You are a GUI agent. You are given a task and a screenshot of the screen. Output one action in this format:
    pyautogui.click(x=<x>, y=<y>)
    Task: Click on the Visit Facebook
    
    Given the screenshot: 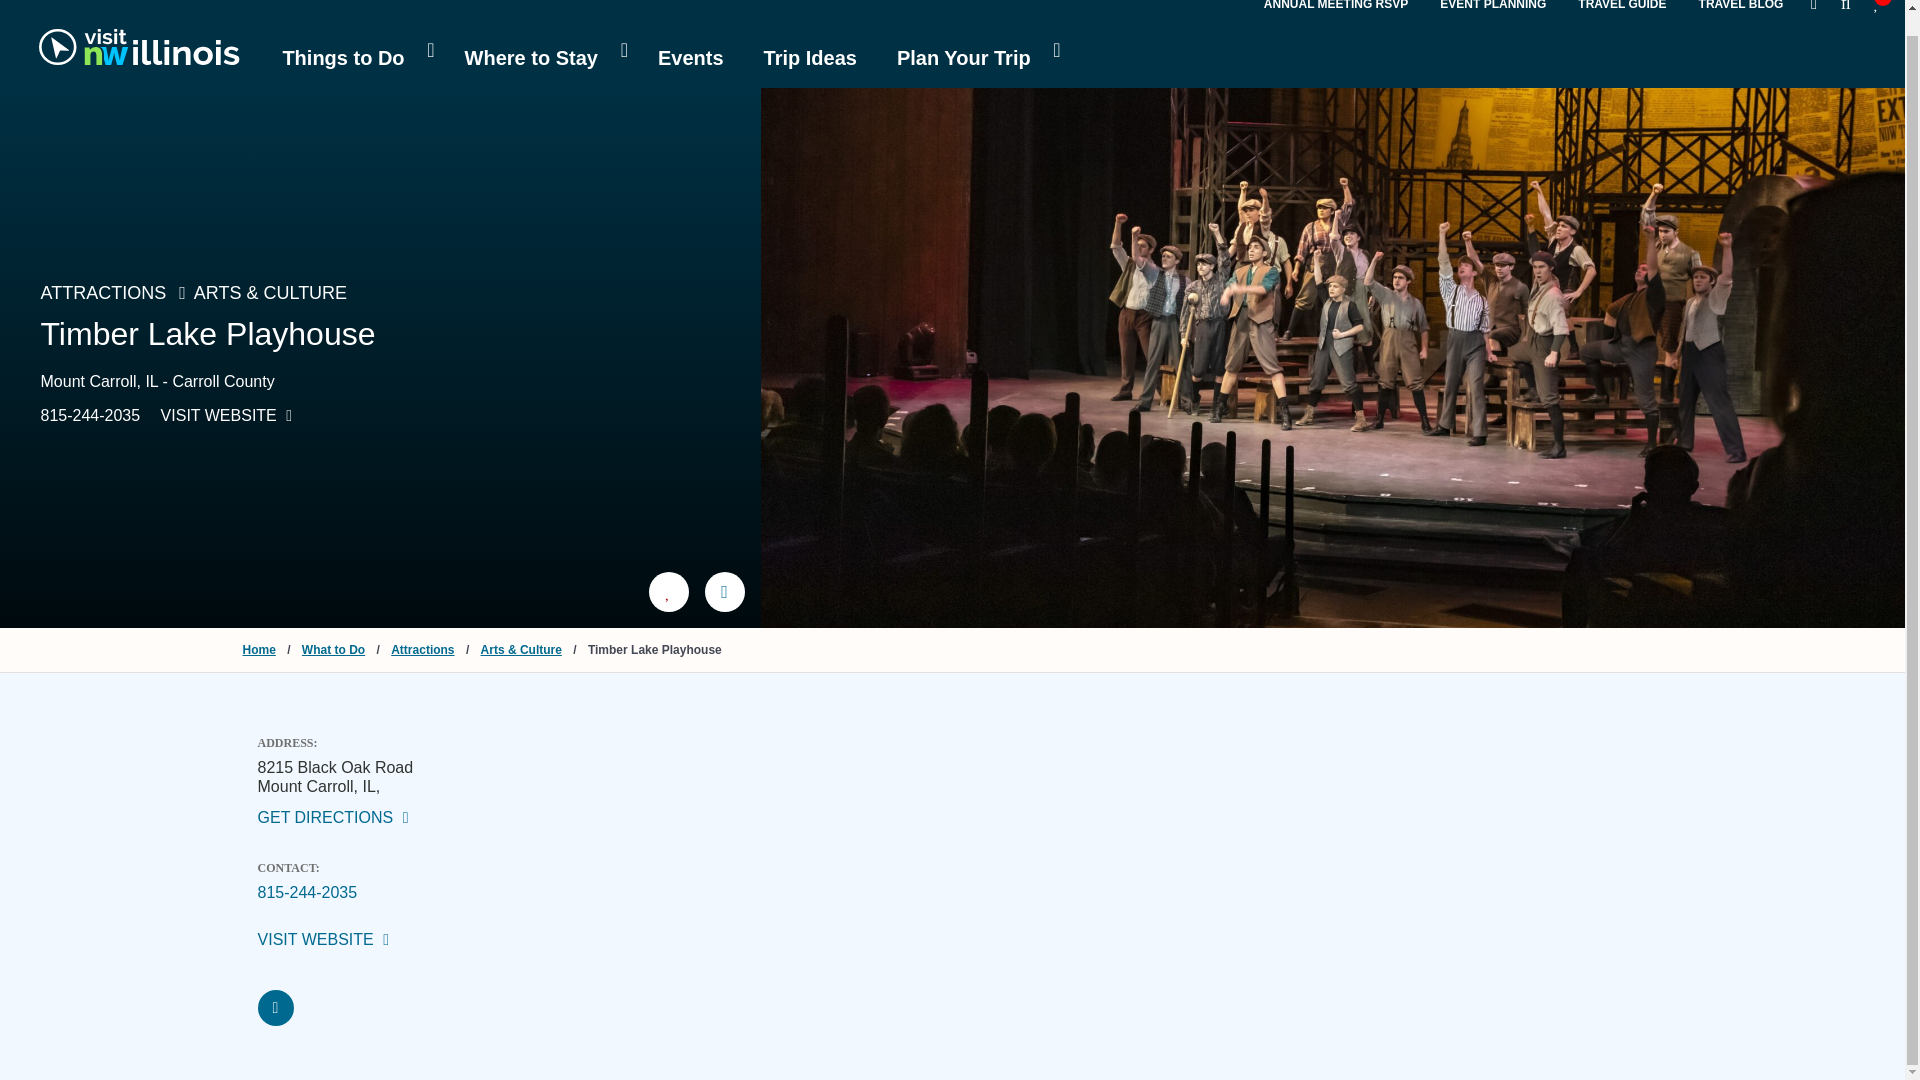 What is the action you would take?
    pyautogui.click(x=275, y=1008)
    